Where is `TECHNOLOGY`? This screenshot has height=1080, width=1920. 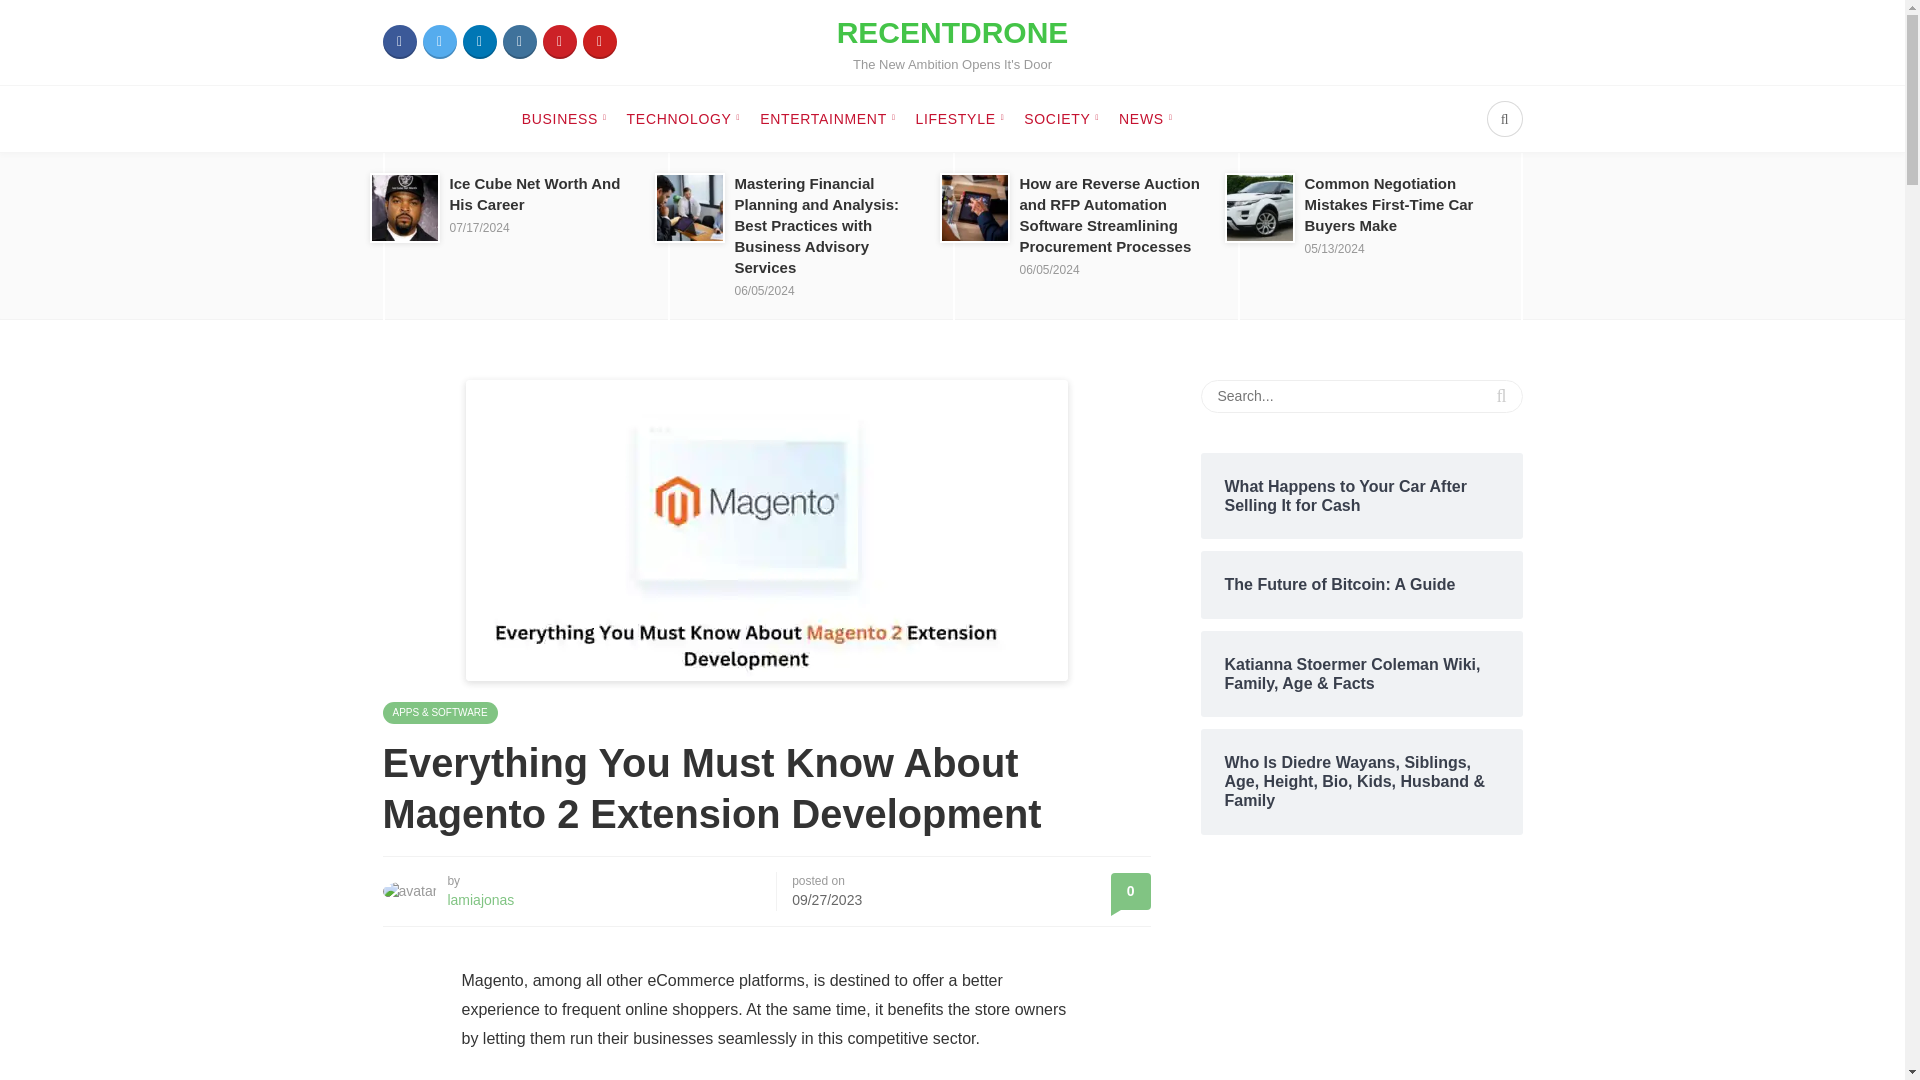 TECHNOLOGY is located at coordinates (827, 119).